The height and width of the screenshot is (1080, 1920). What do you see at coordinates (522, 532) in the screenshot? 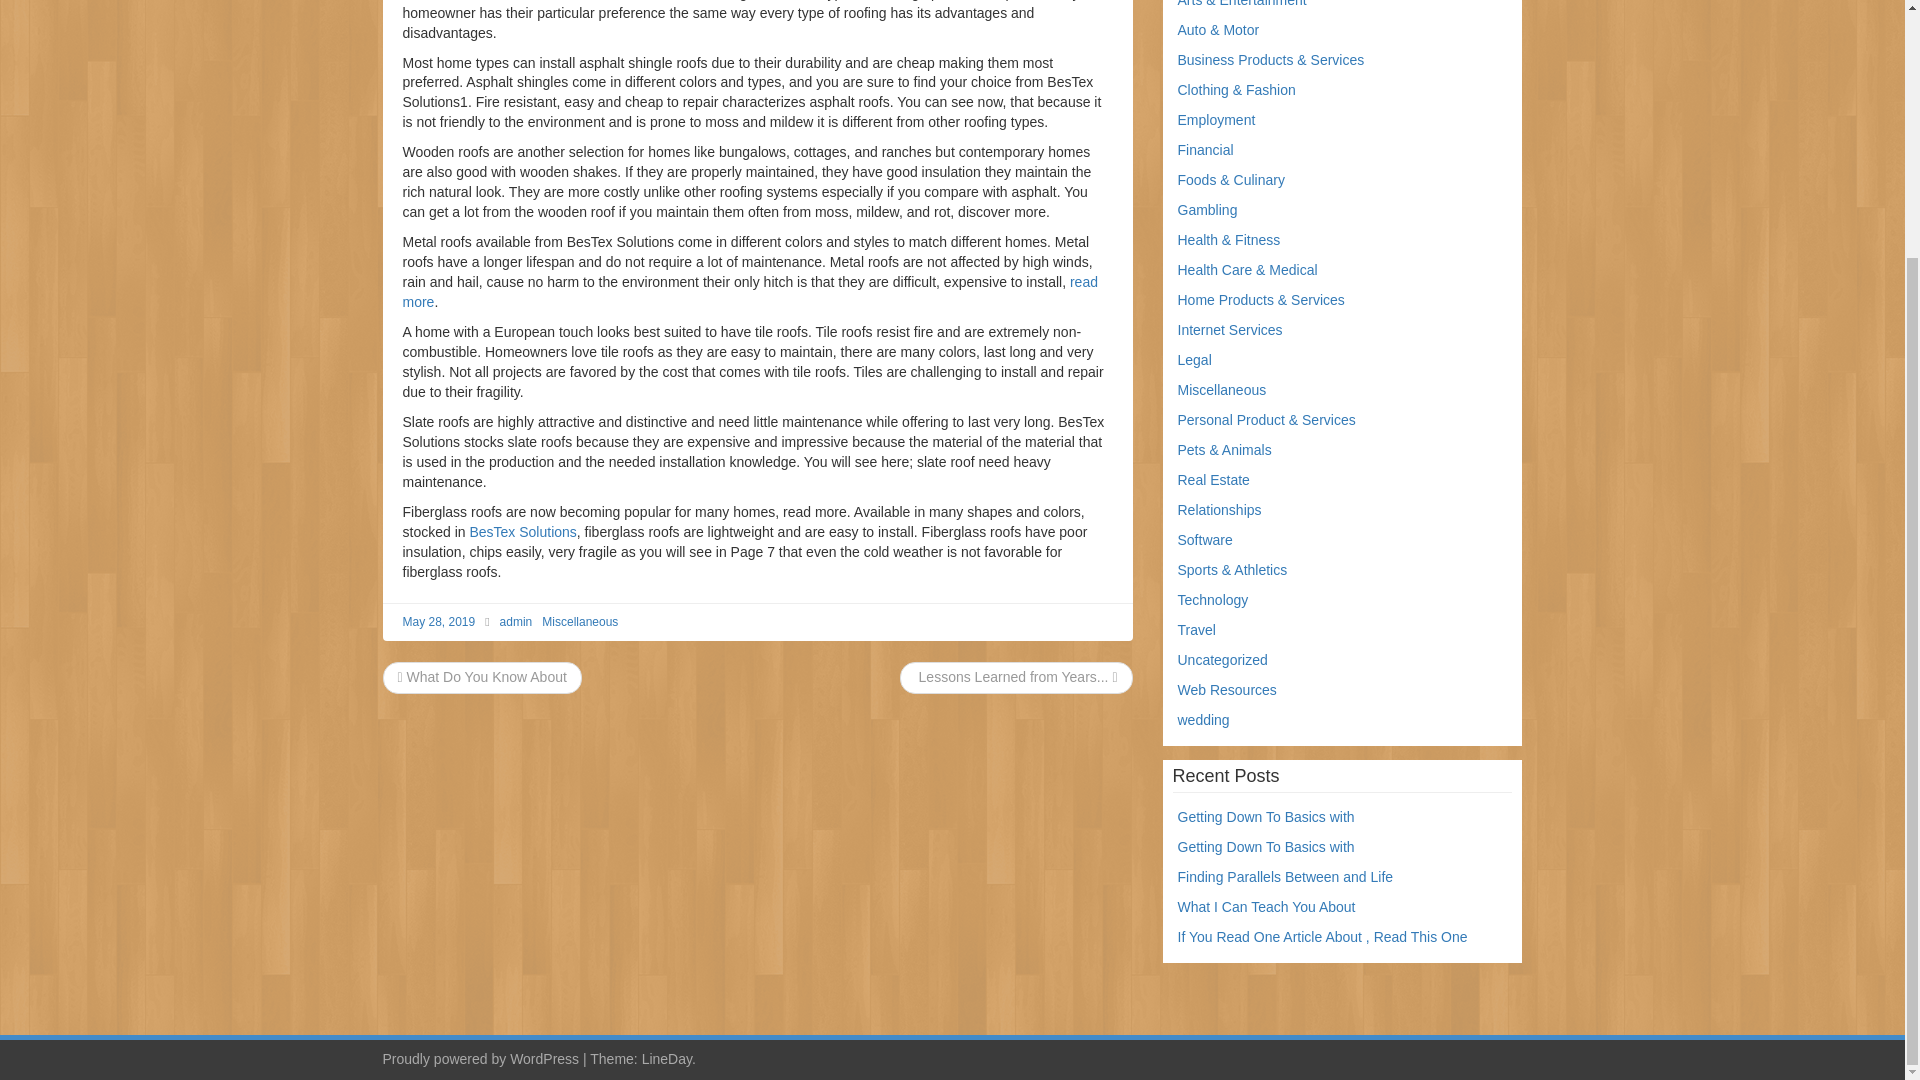
I see `BesTex Solutions` at bounding box center [522, 532].